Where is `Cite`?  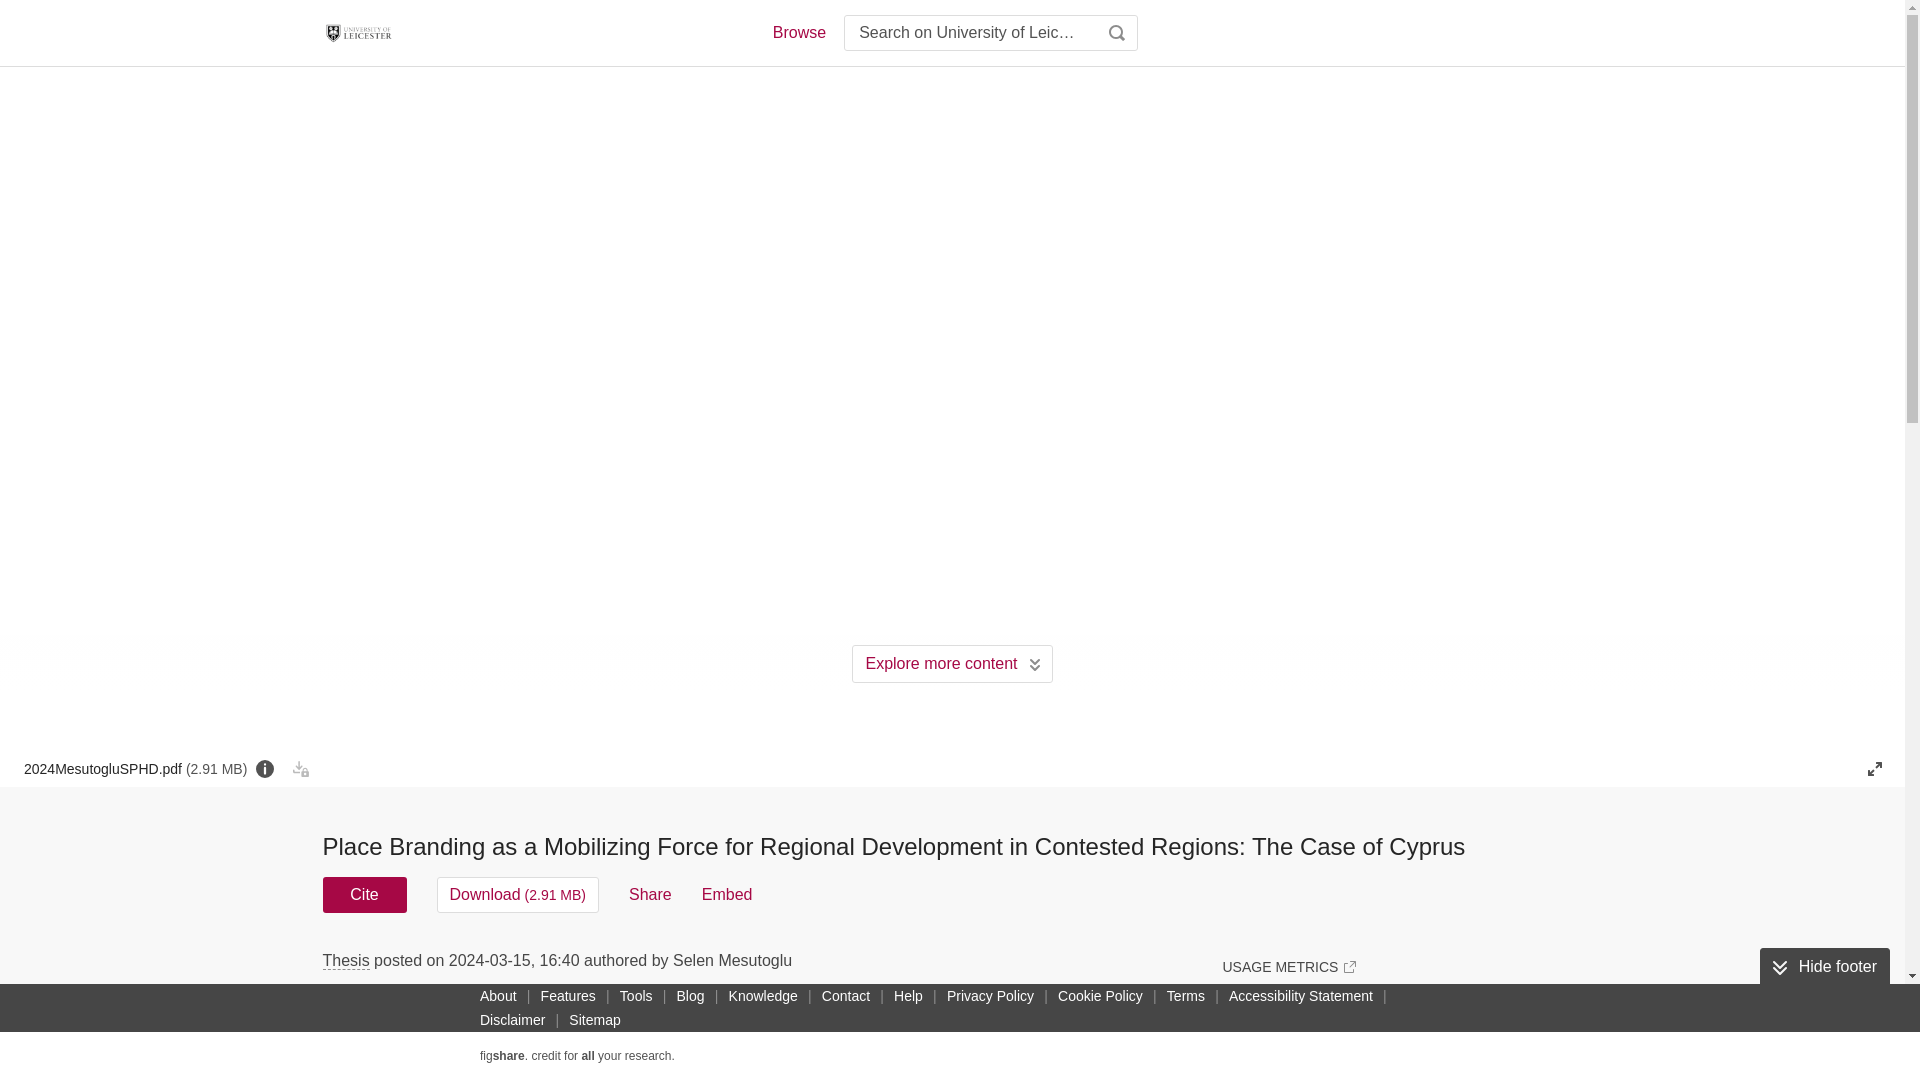
Cite is located at coordinates (364, 894).